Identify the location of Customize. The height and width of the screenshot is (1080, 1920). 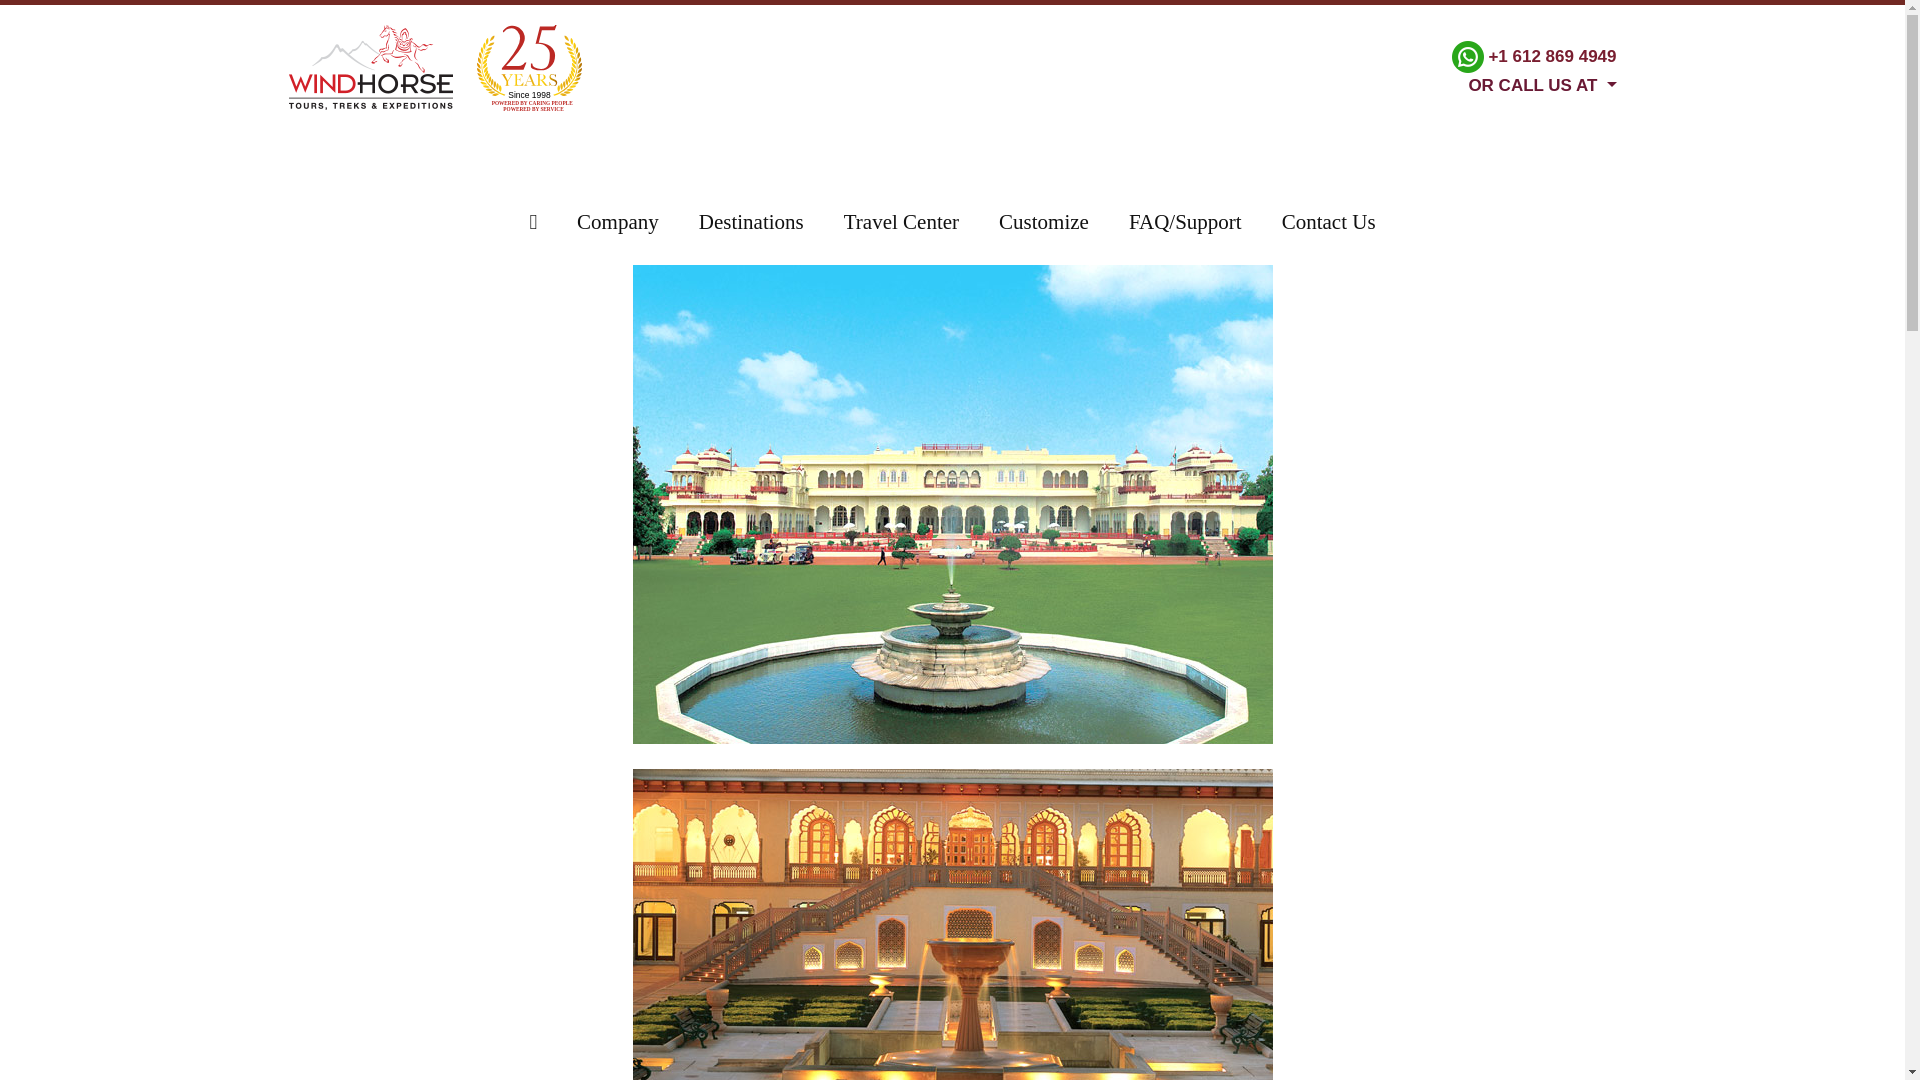
(1044, 222).